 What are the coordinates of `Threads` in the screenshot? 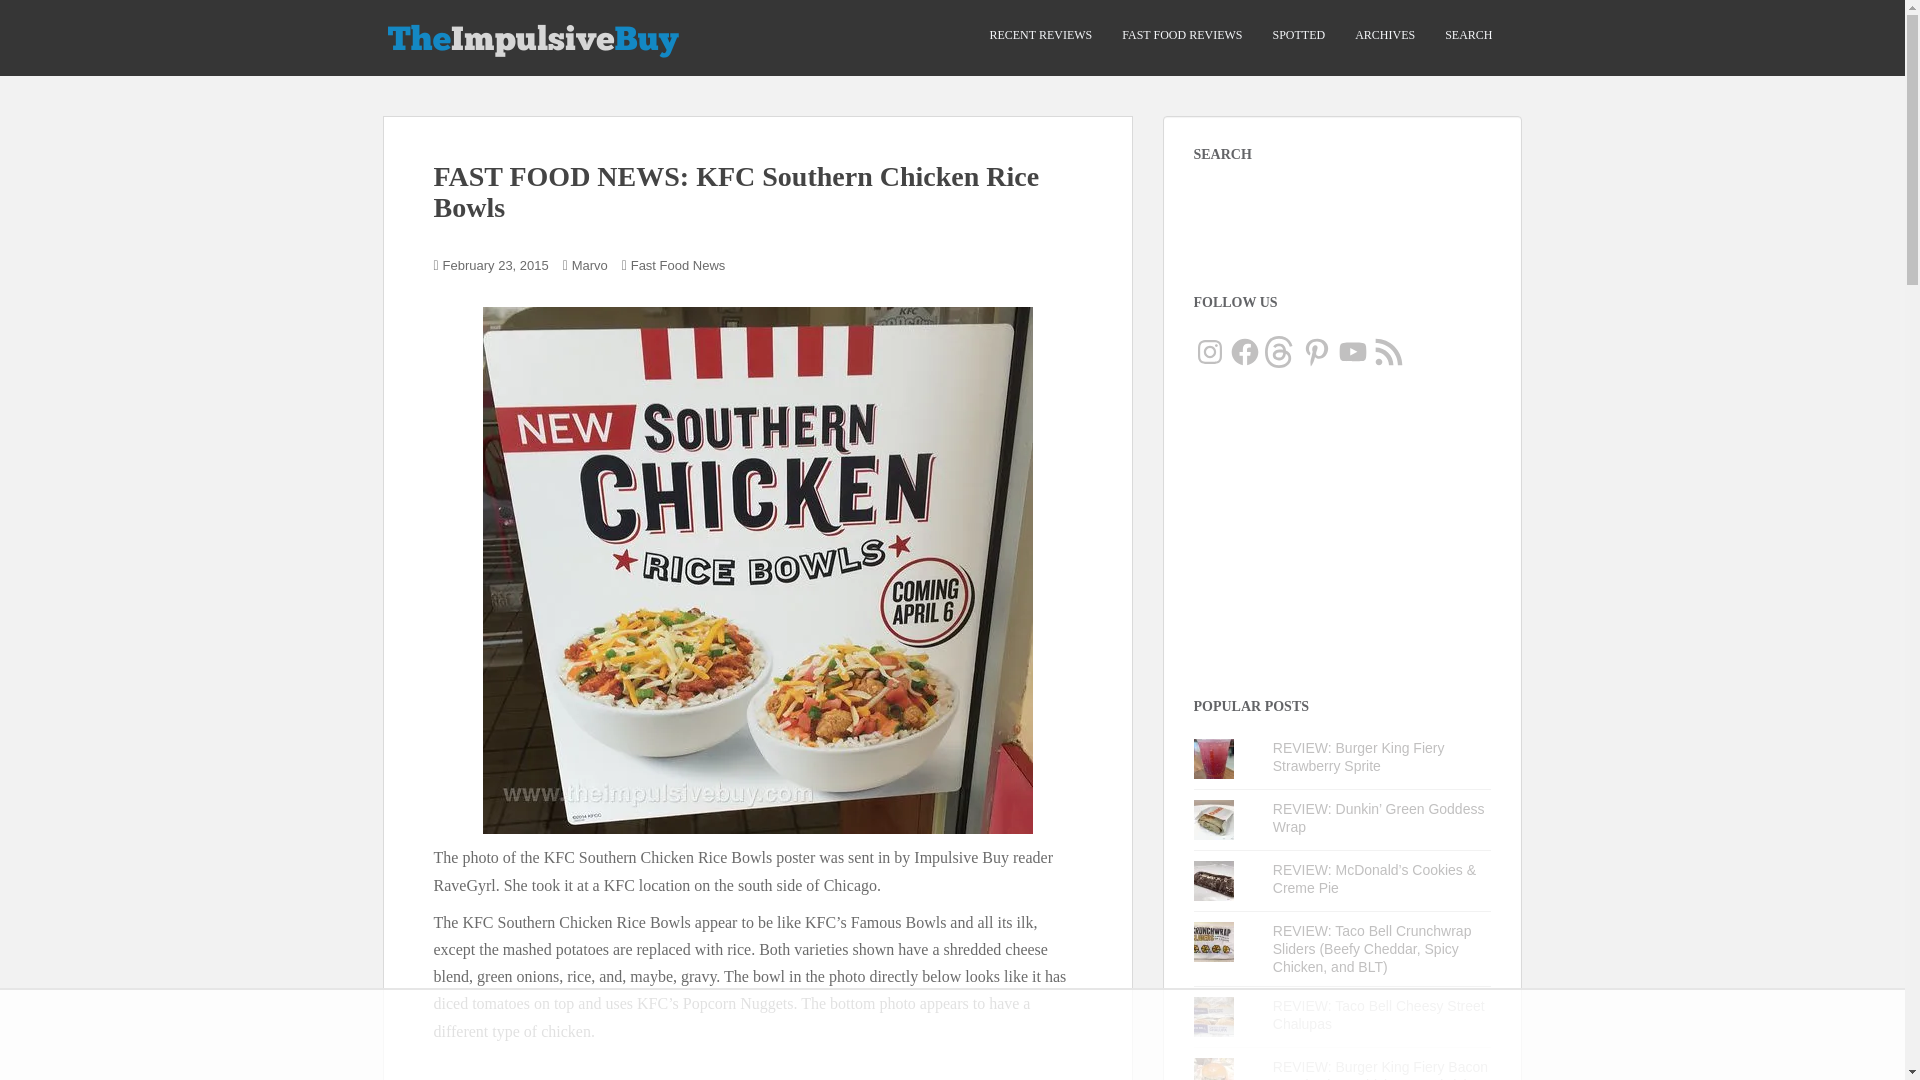 It's located at (1281, 352).